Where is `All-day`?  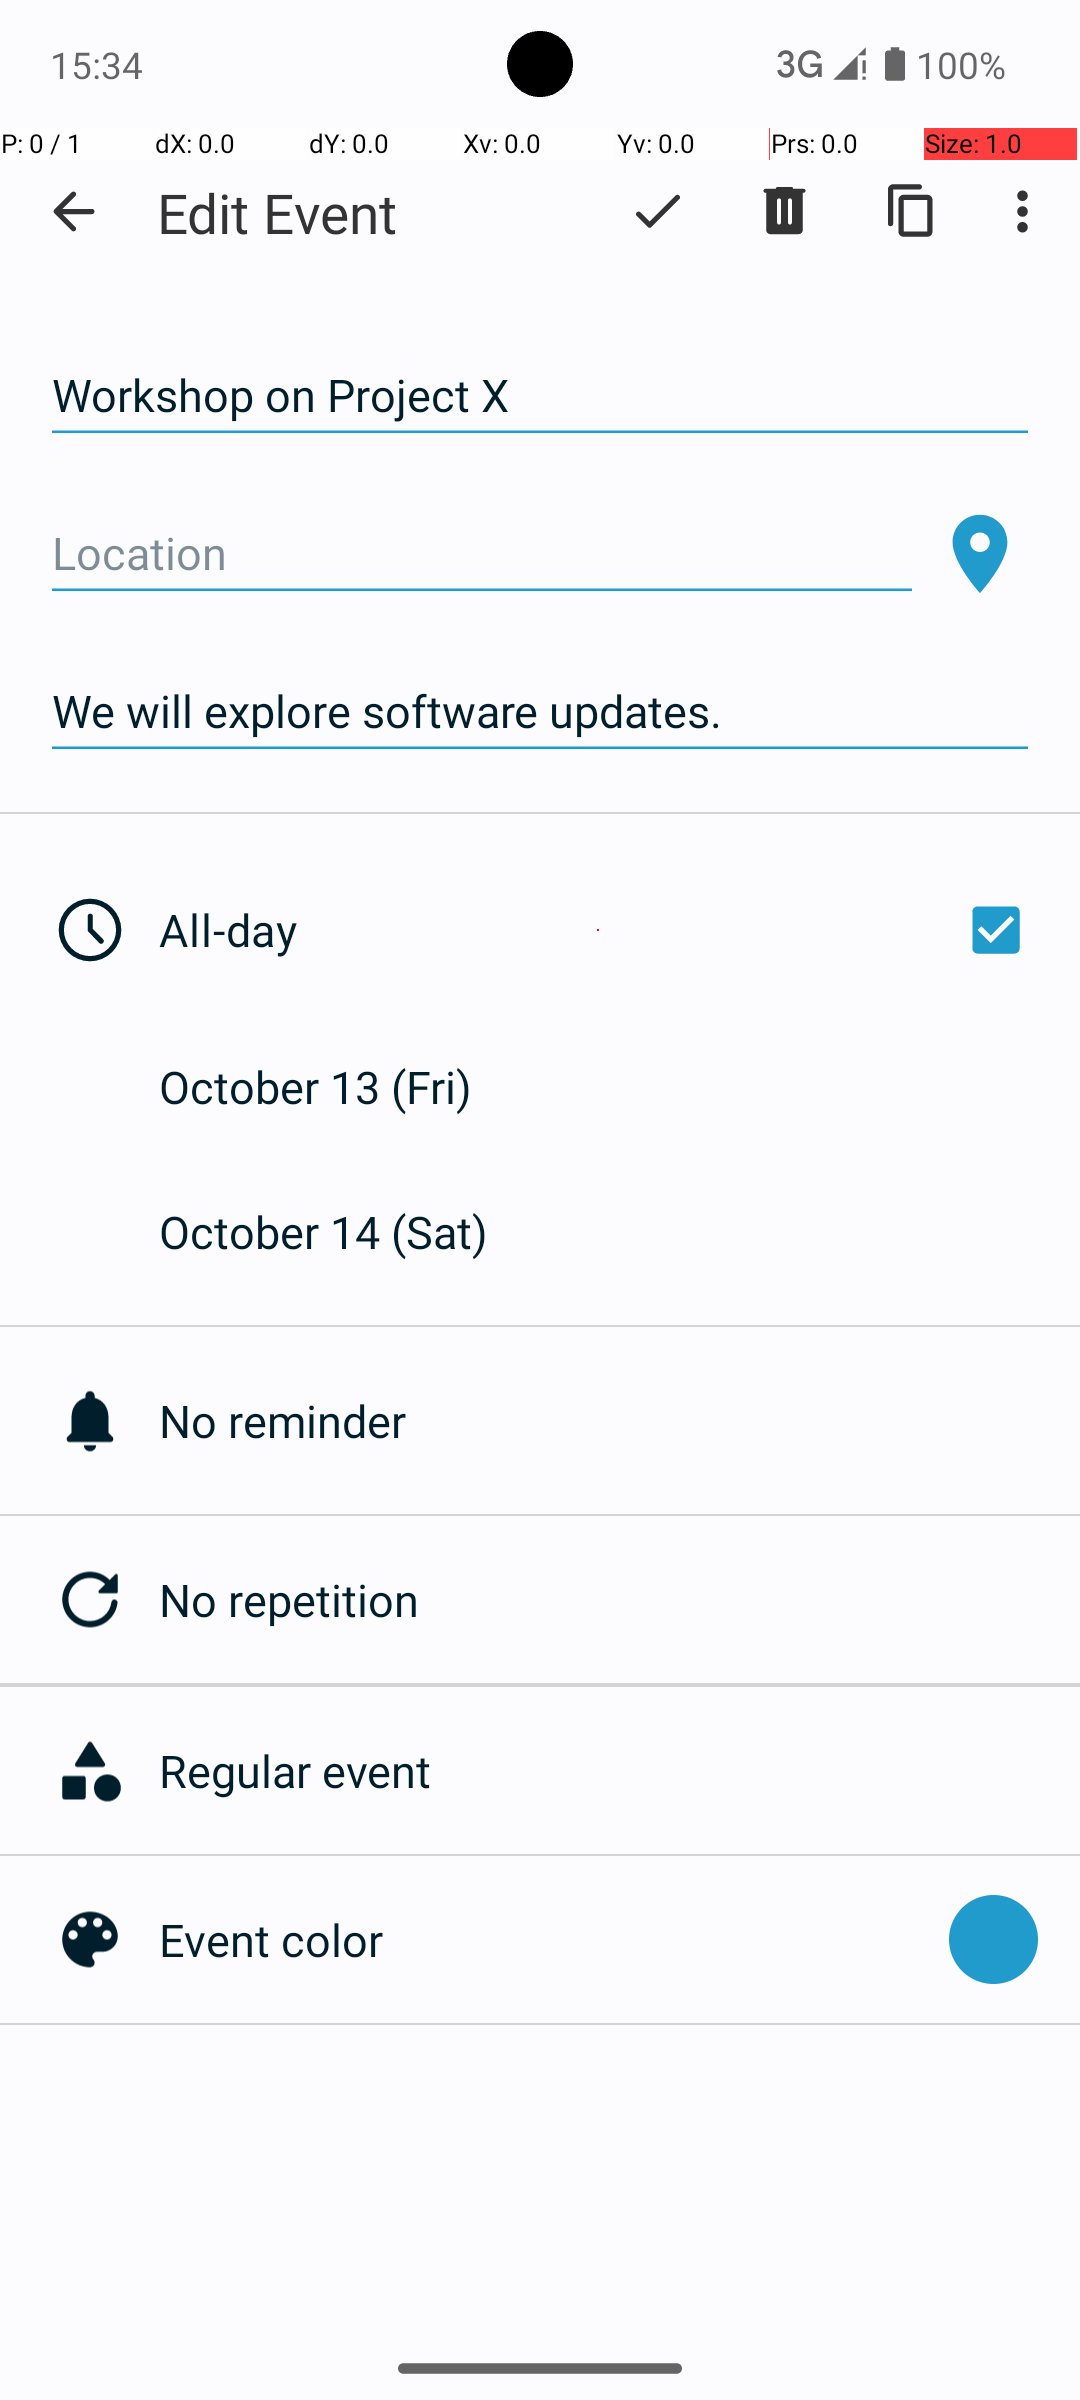 All-day is located at coordinates (598, 930).